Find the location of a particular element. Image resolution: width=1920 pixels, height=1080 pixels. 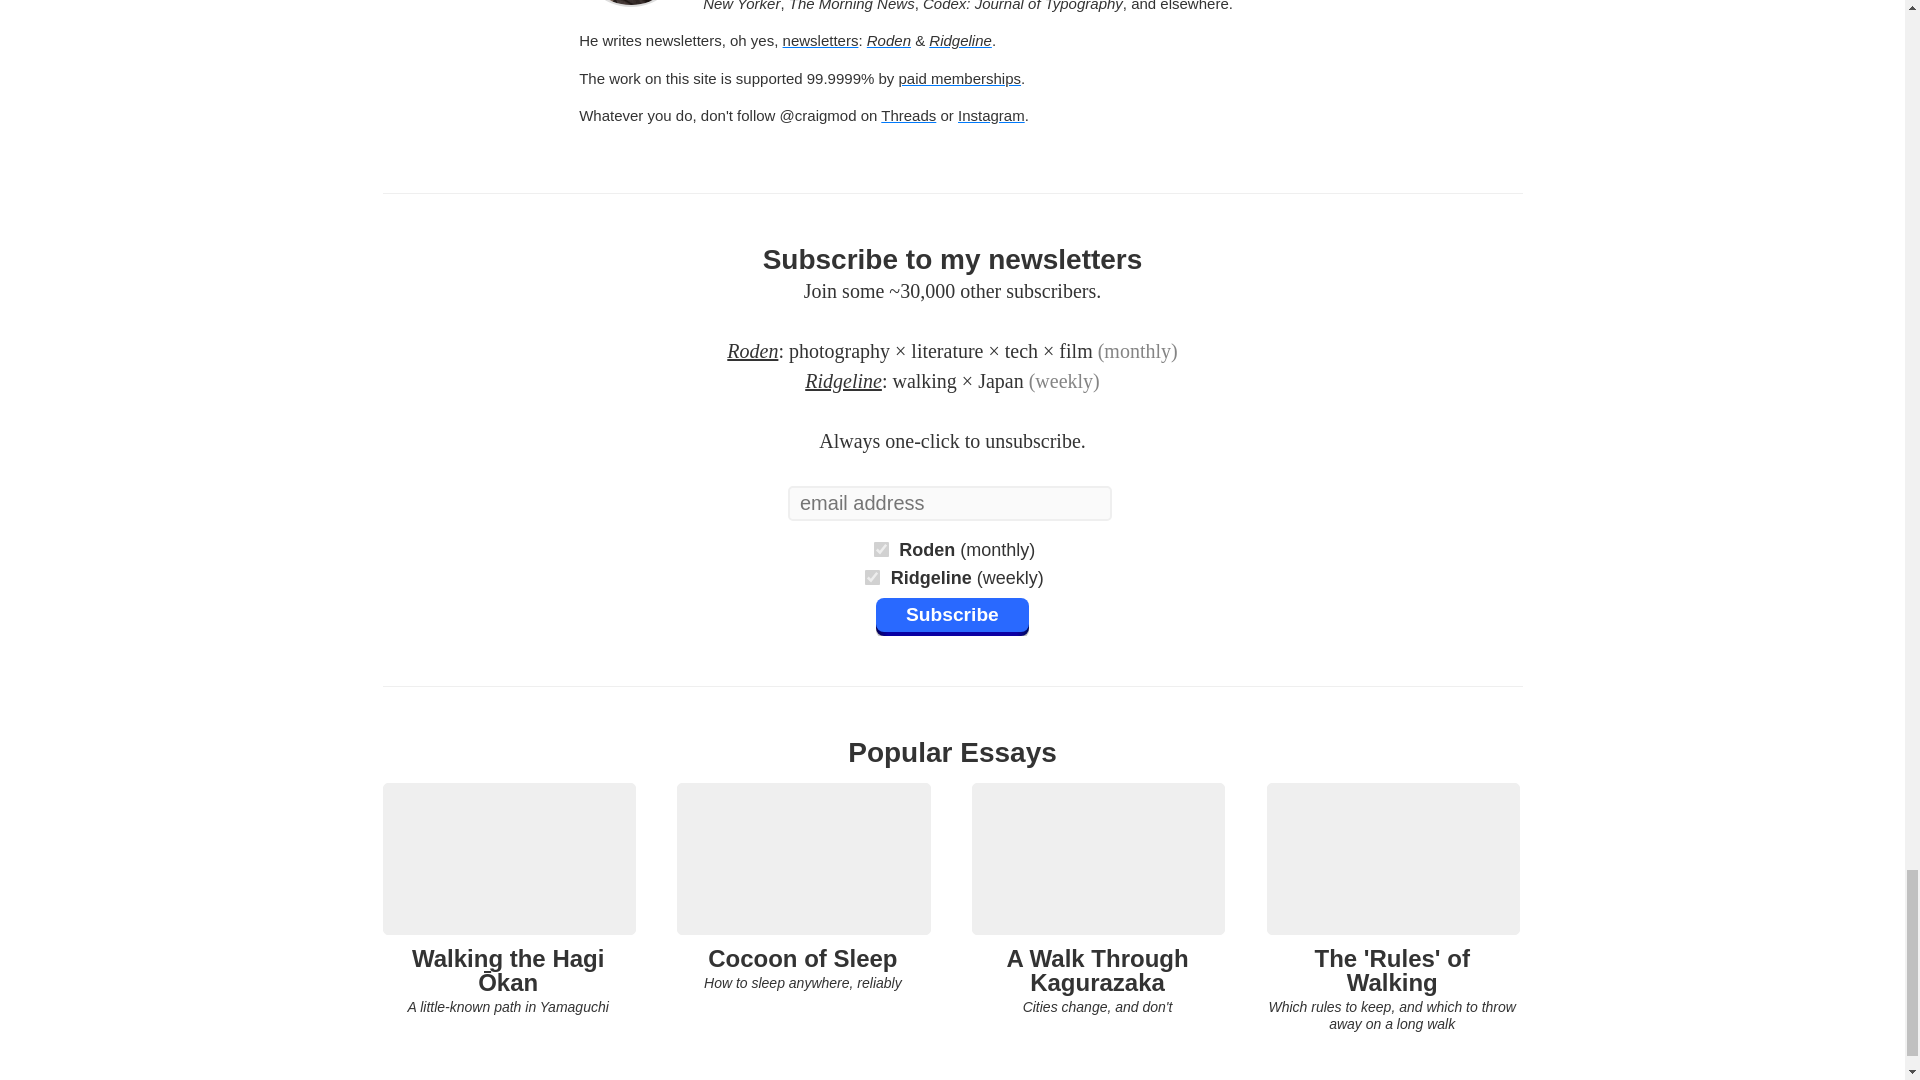

Ridgeline is located at coordinates (952, 618).